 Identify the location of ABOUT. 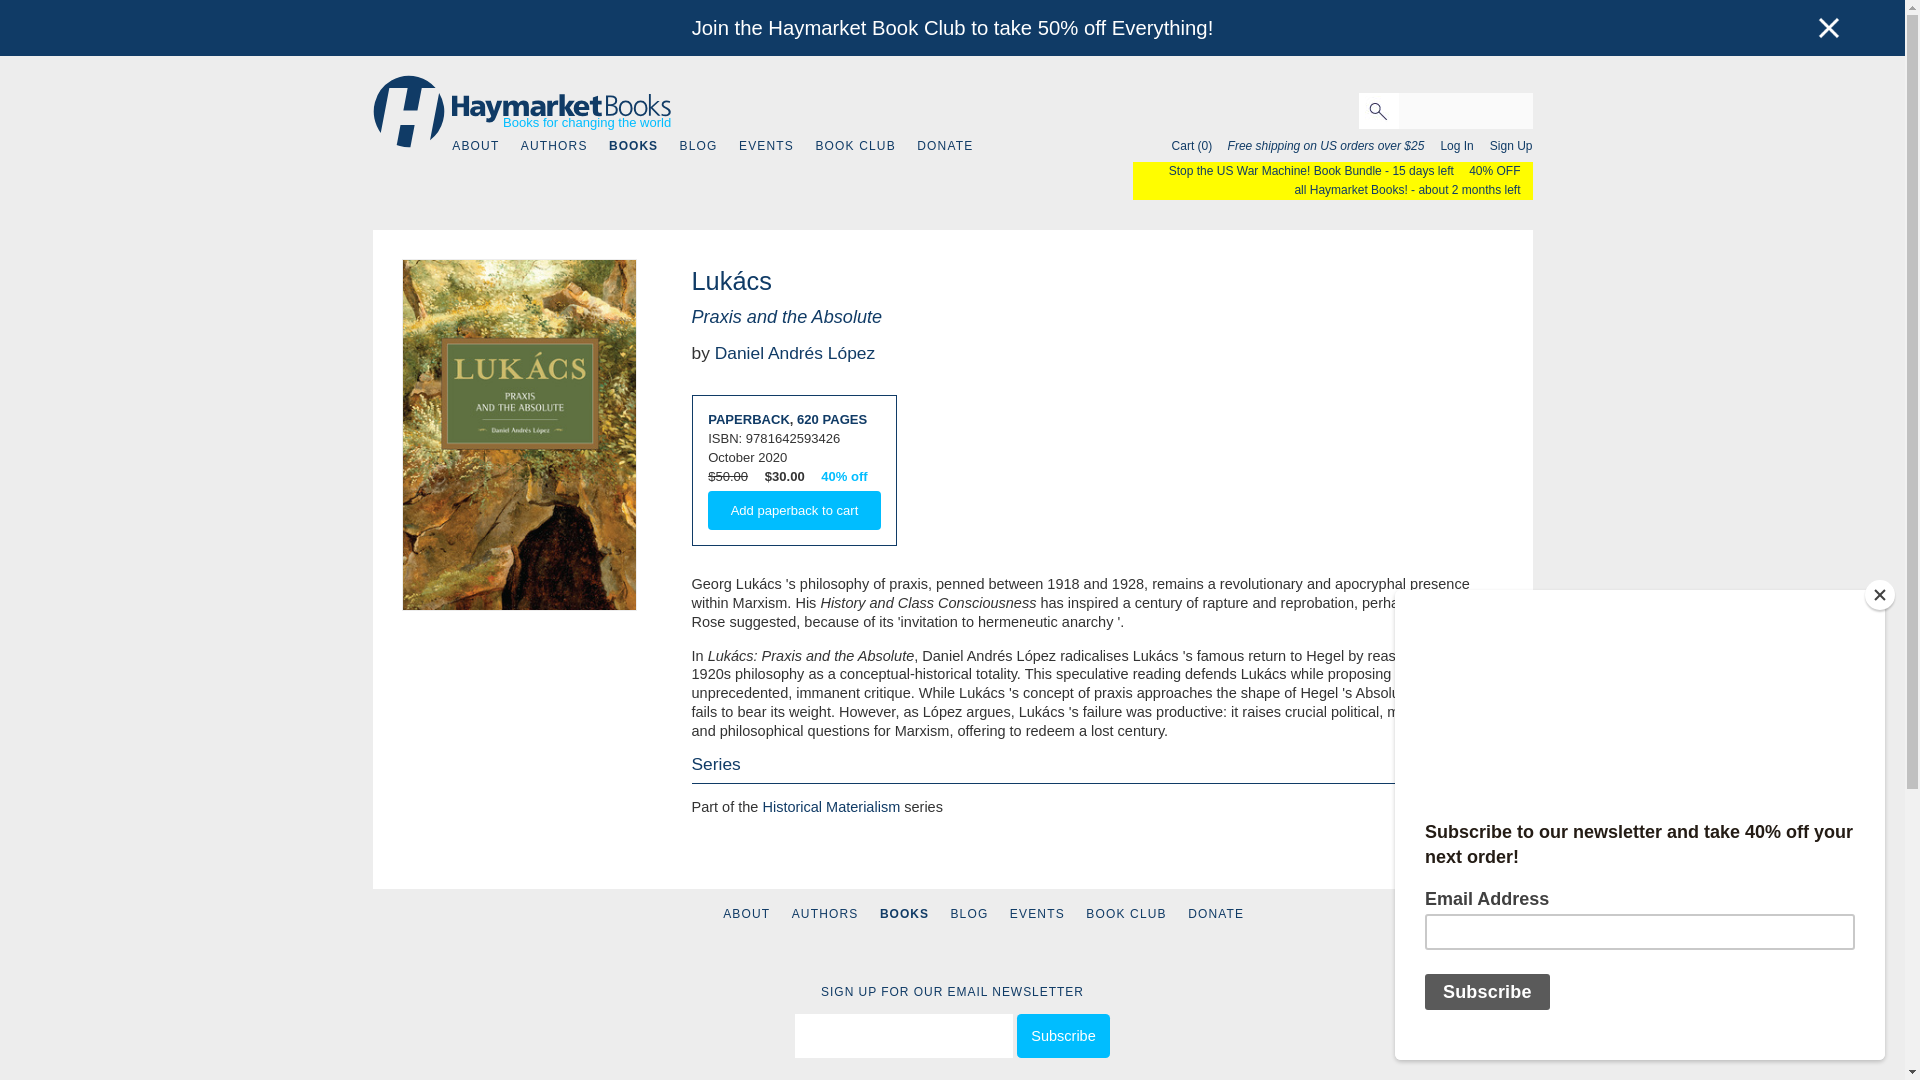
(475, 146).